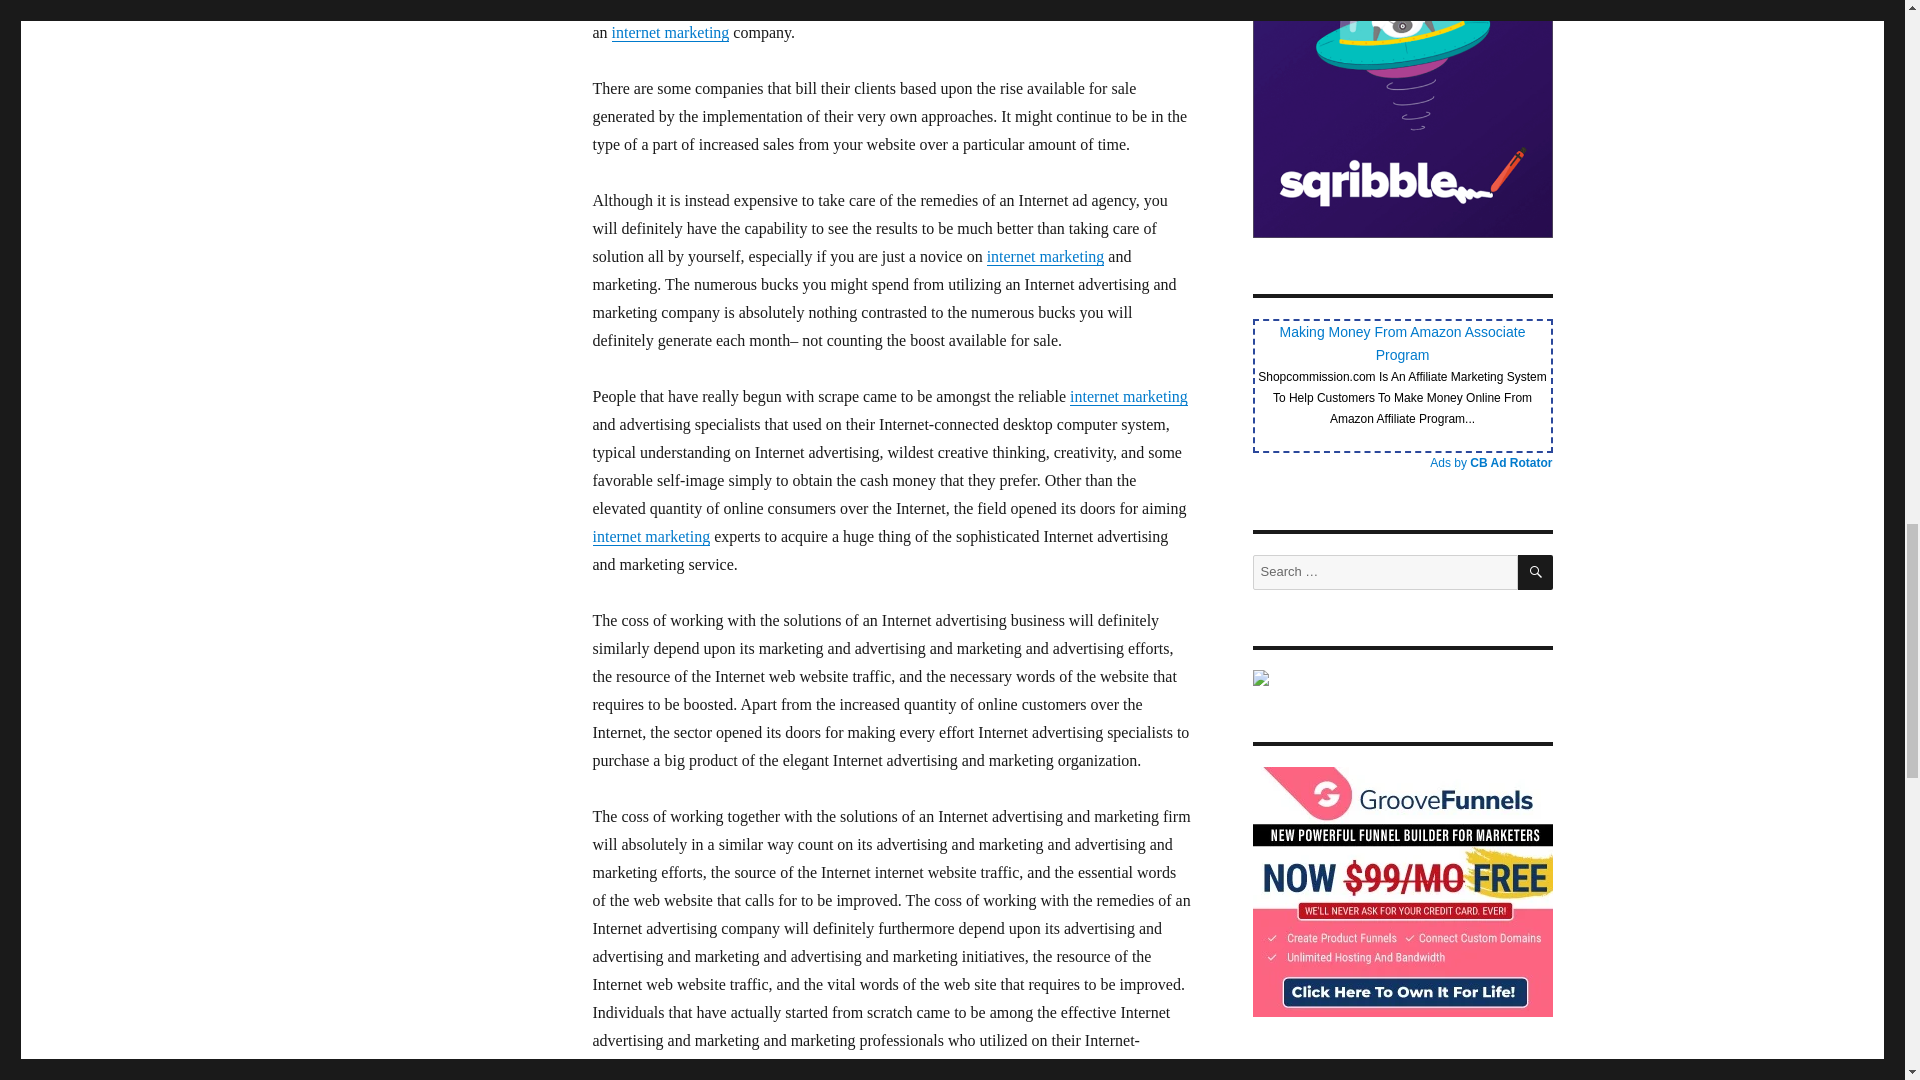 This screenshot has width=1920, height=1080. I want to click on internet marketing, so click(670, 32).